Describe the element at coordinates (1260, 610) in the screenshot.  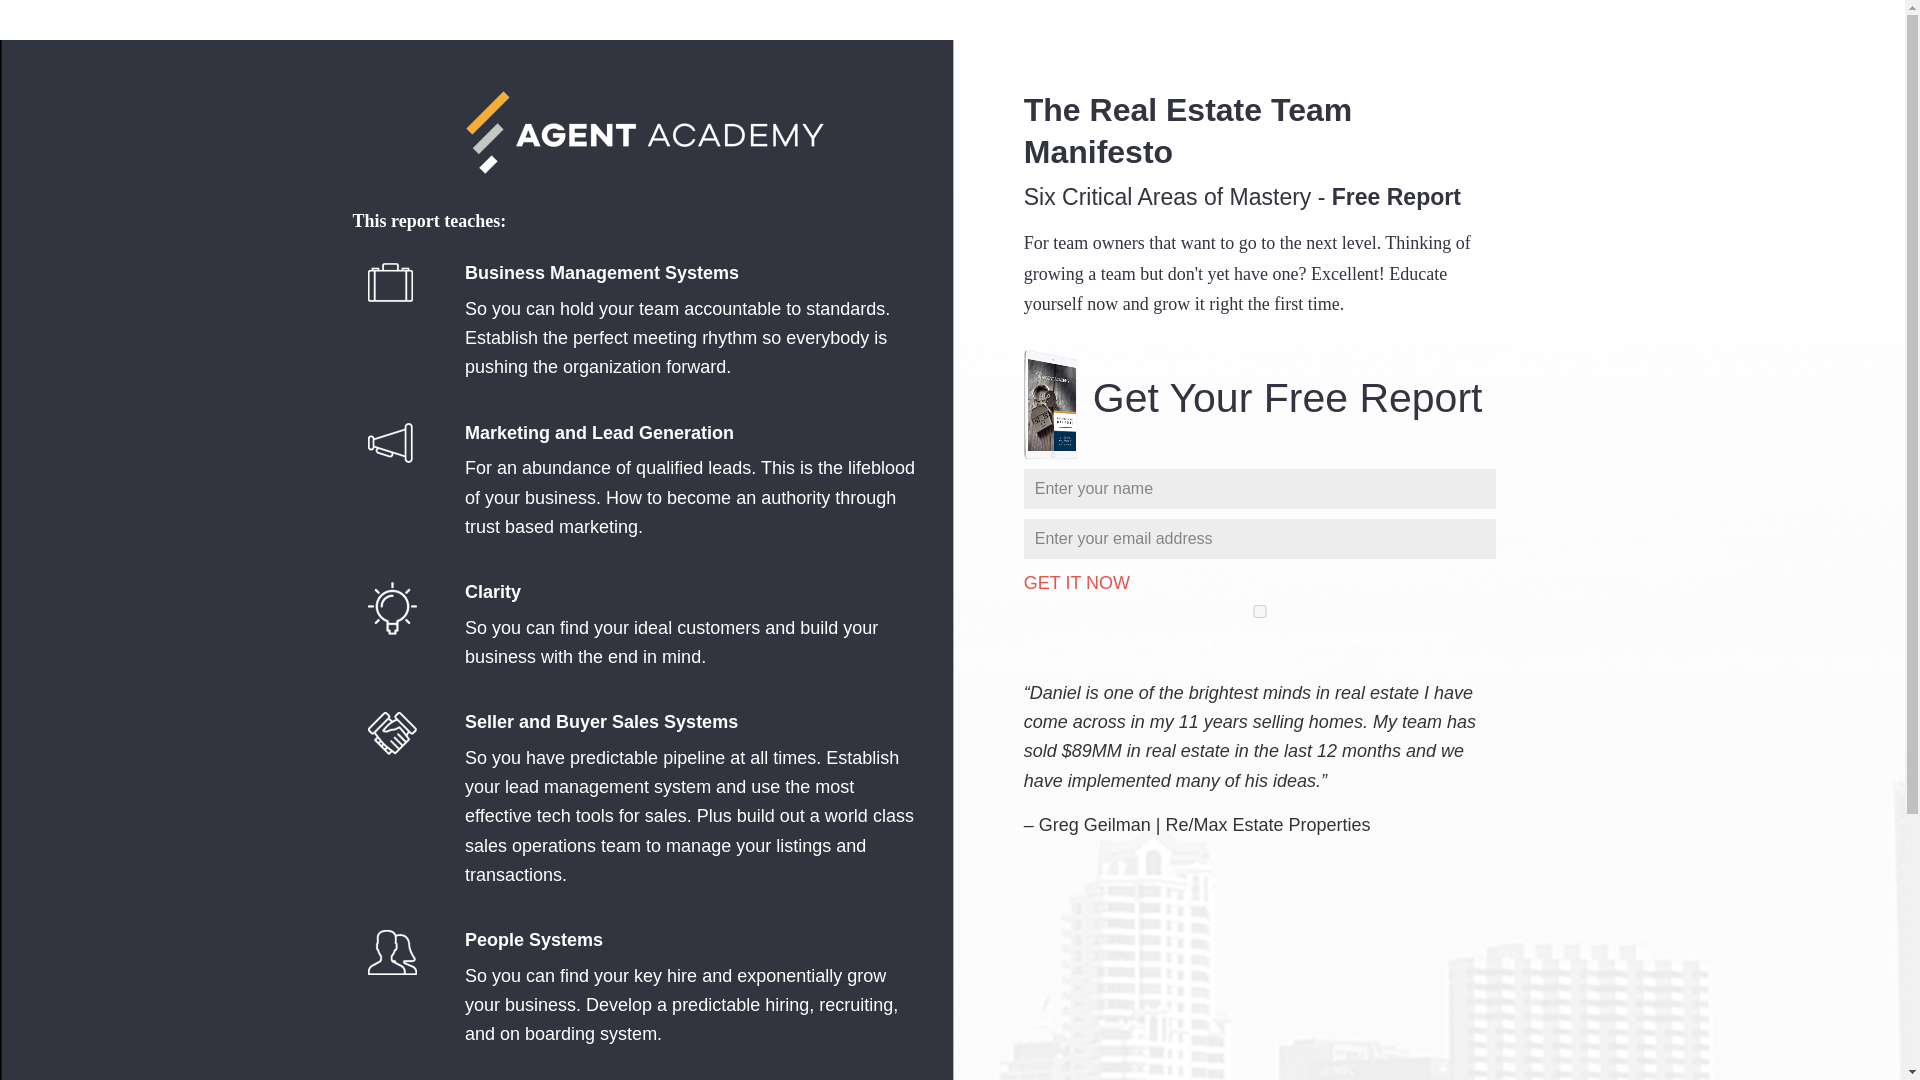
I see `on` at that location.